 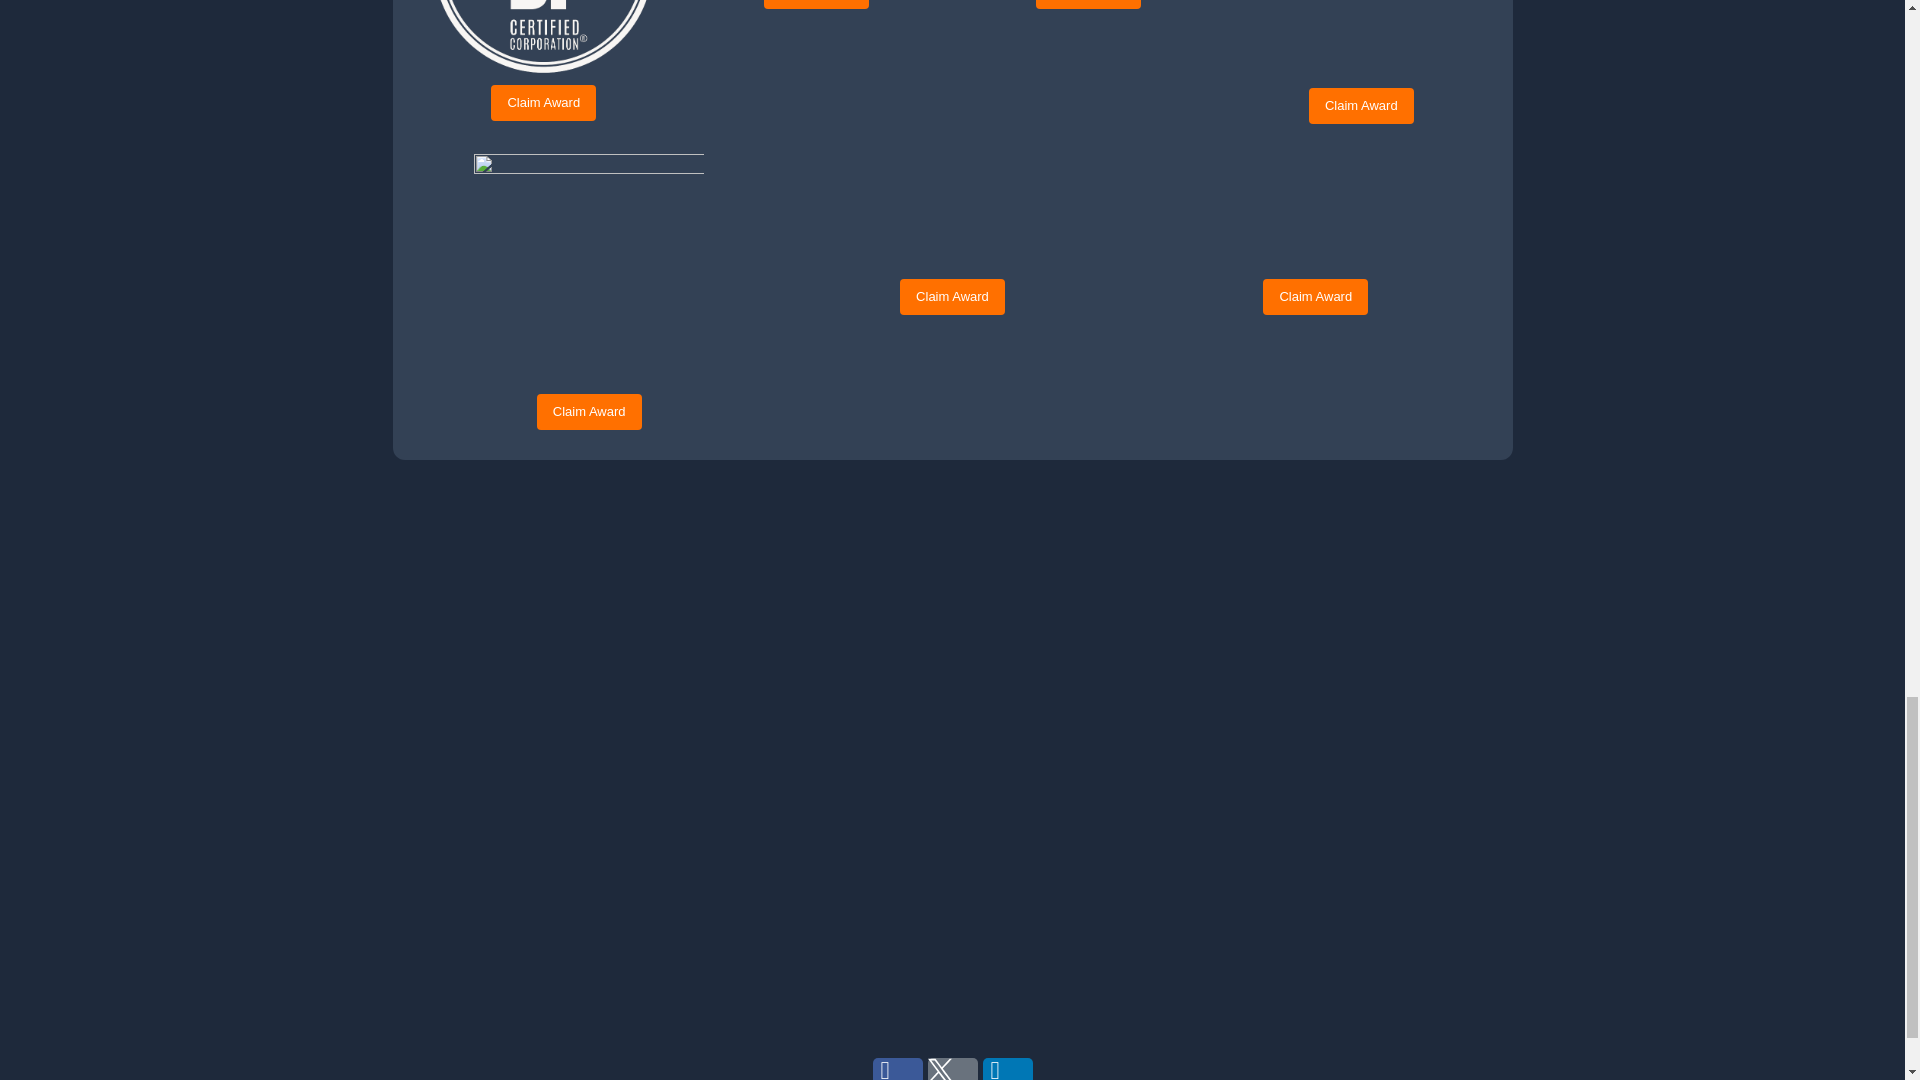 I want to click on Claim Award, so click(x=543, y=102).